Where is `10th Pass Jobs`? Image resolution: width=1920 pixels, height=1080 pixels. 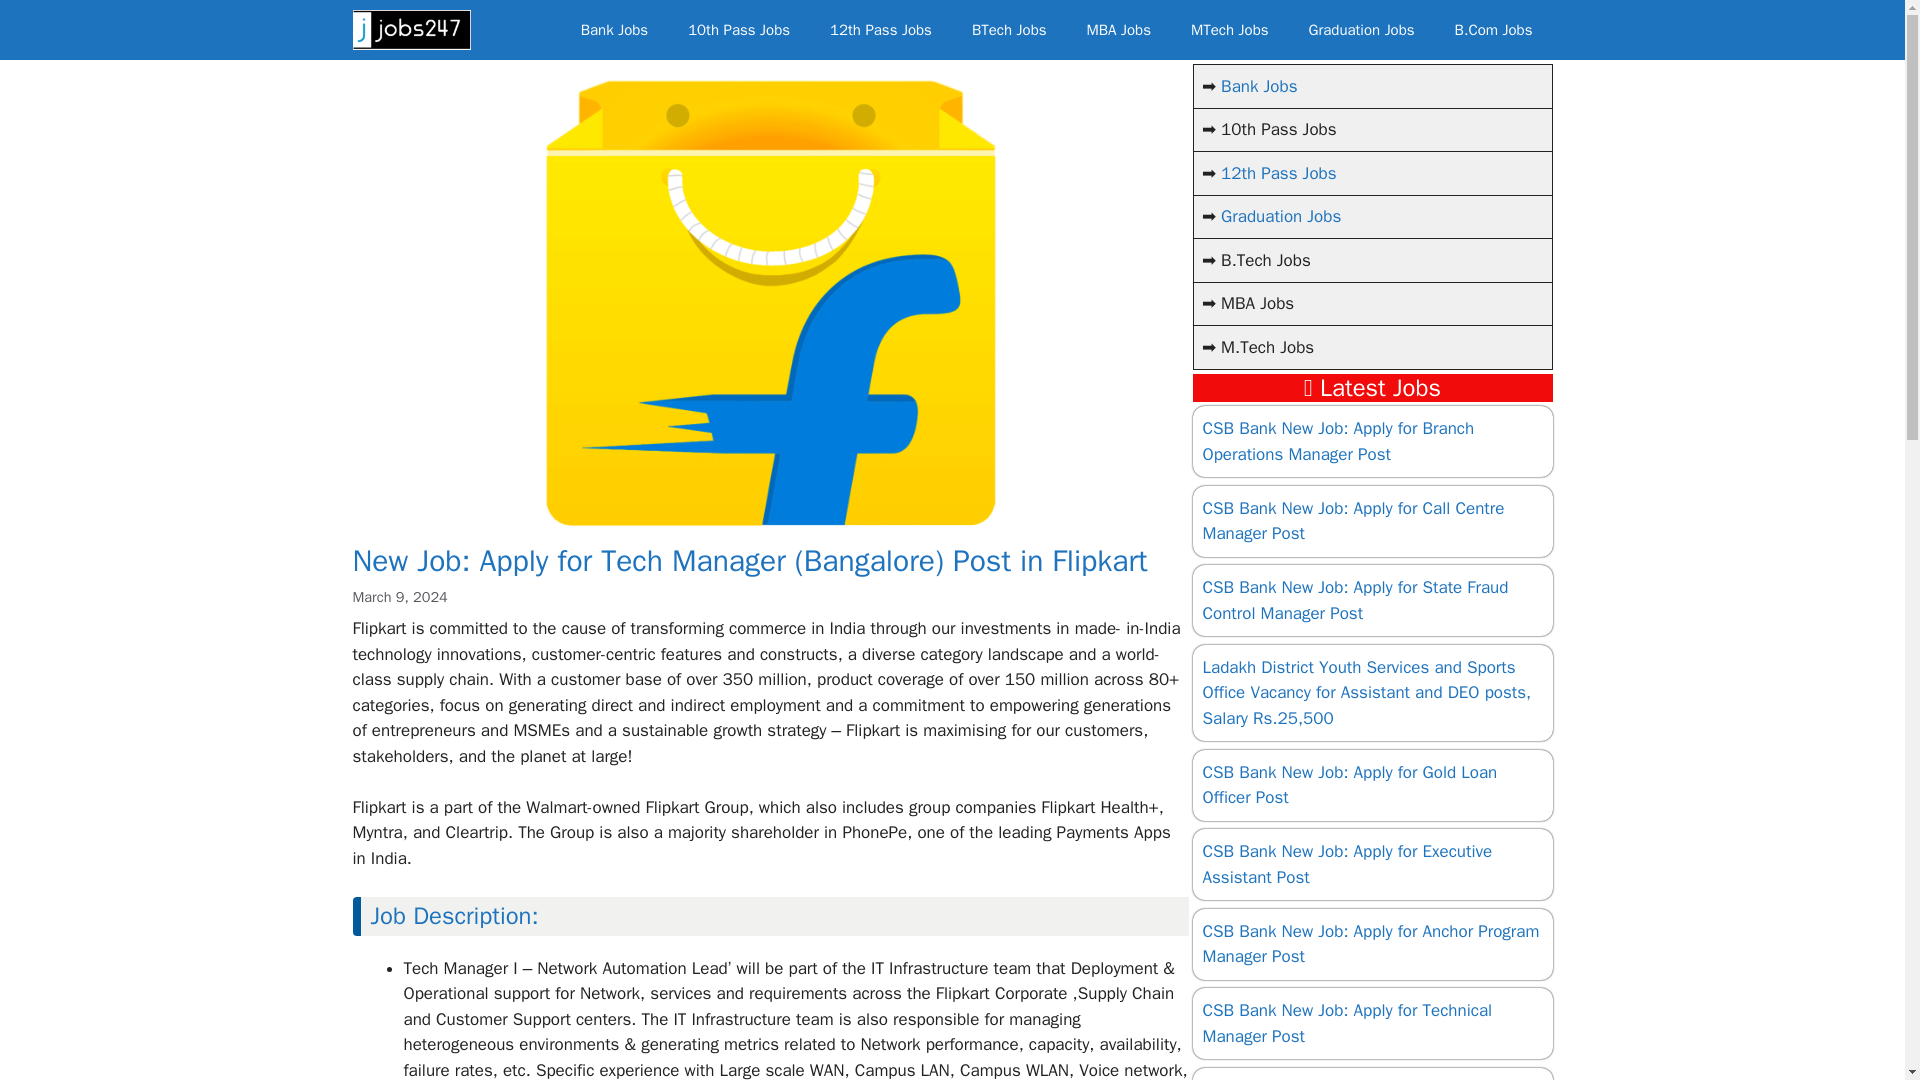
10th Pass Jobs is located at coordinates (739, 30).